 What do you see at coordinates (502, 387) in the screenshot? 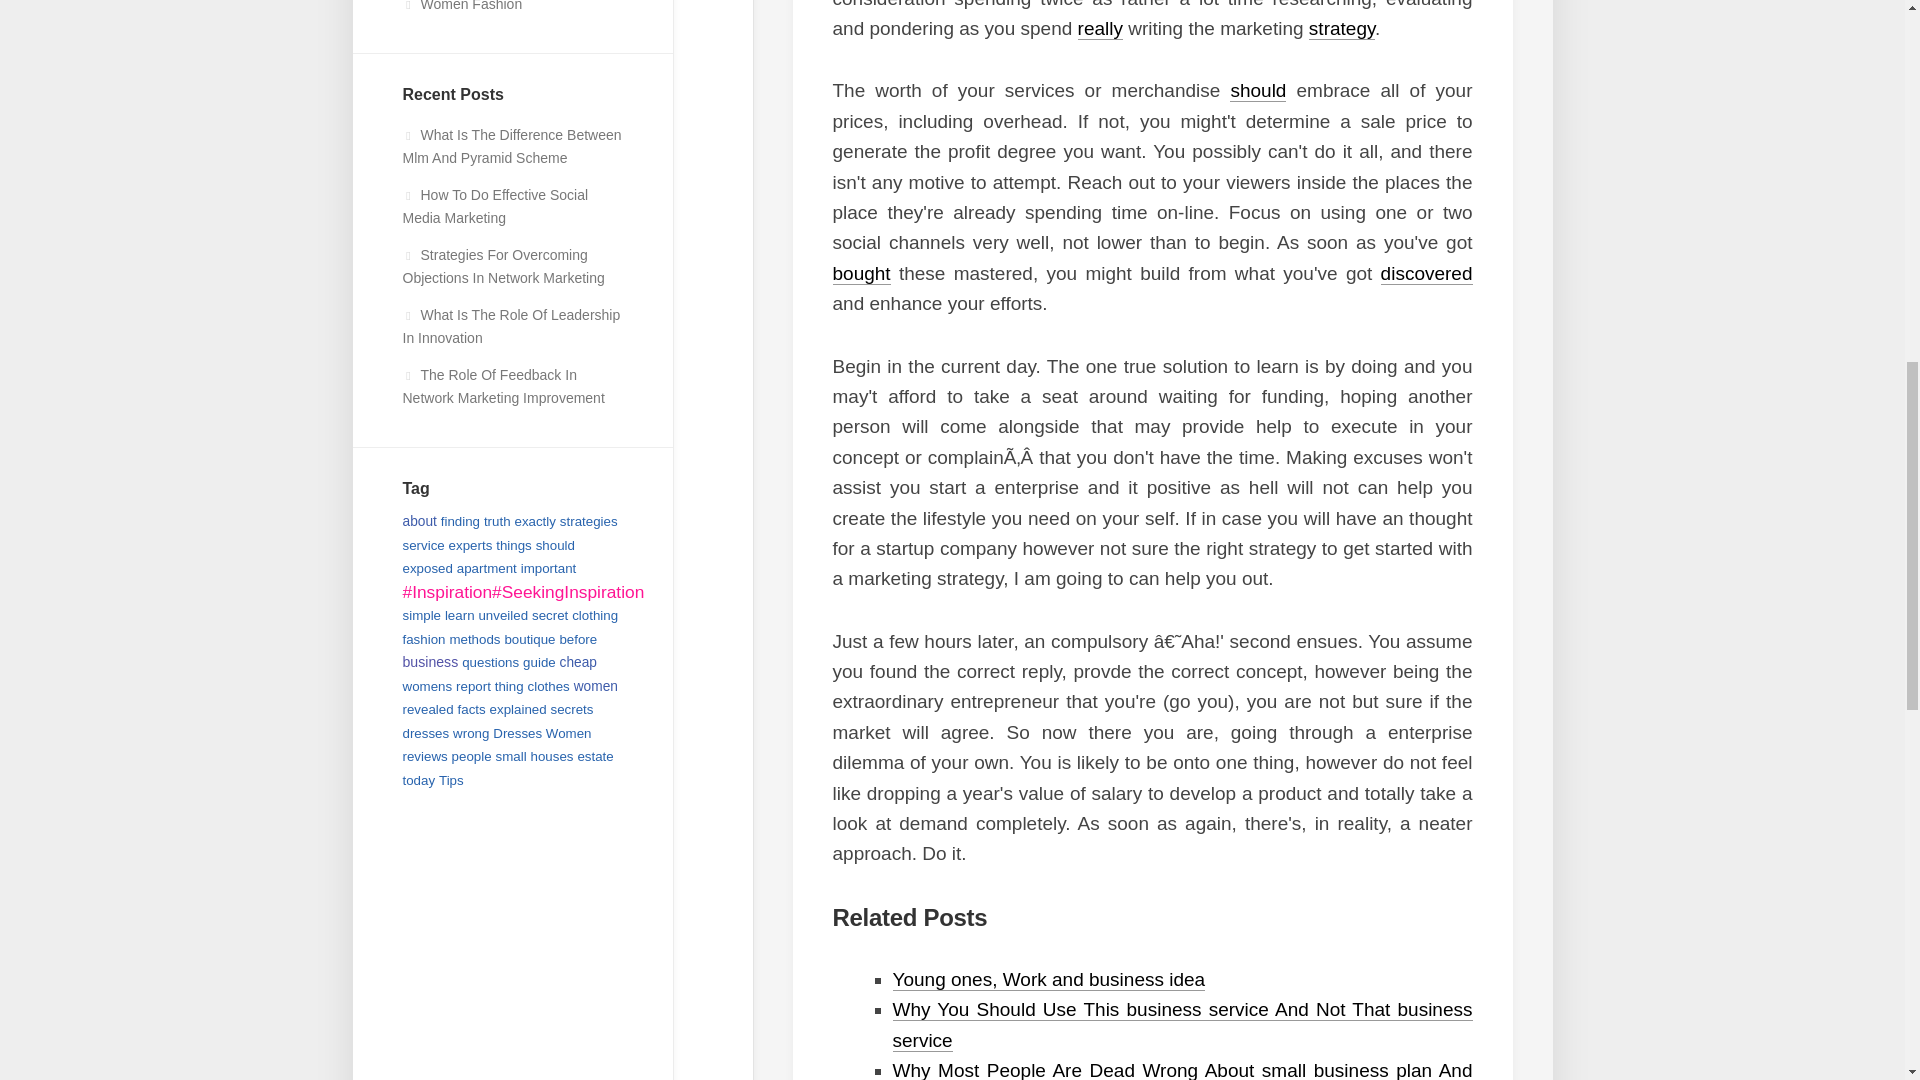
I see `The Role Of Feedback In Network Marketing Improvement` at bounding box center [502, 387].